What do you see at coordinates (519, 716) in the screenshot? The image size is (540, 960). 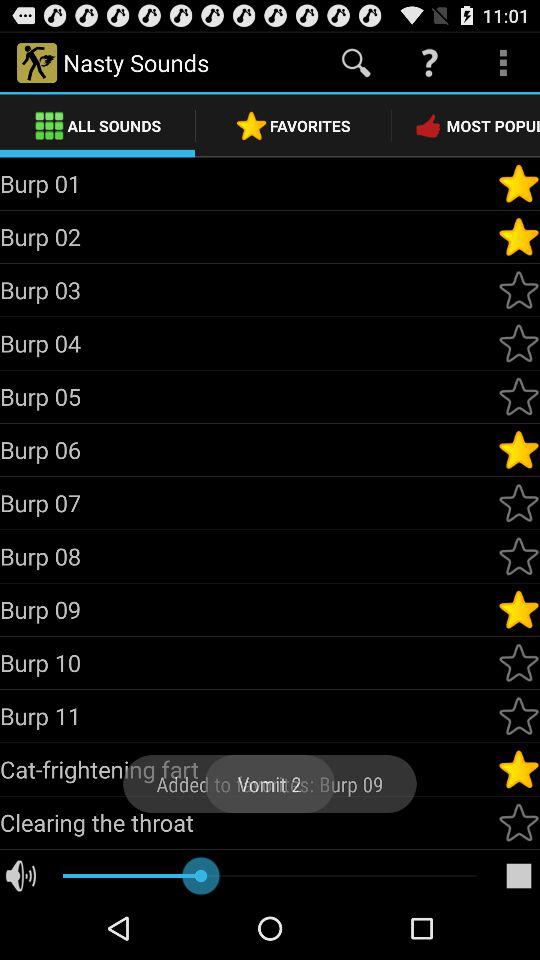 I see `click to favorite` at bounding box center [519, 716].